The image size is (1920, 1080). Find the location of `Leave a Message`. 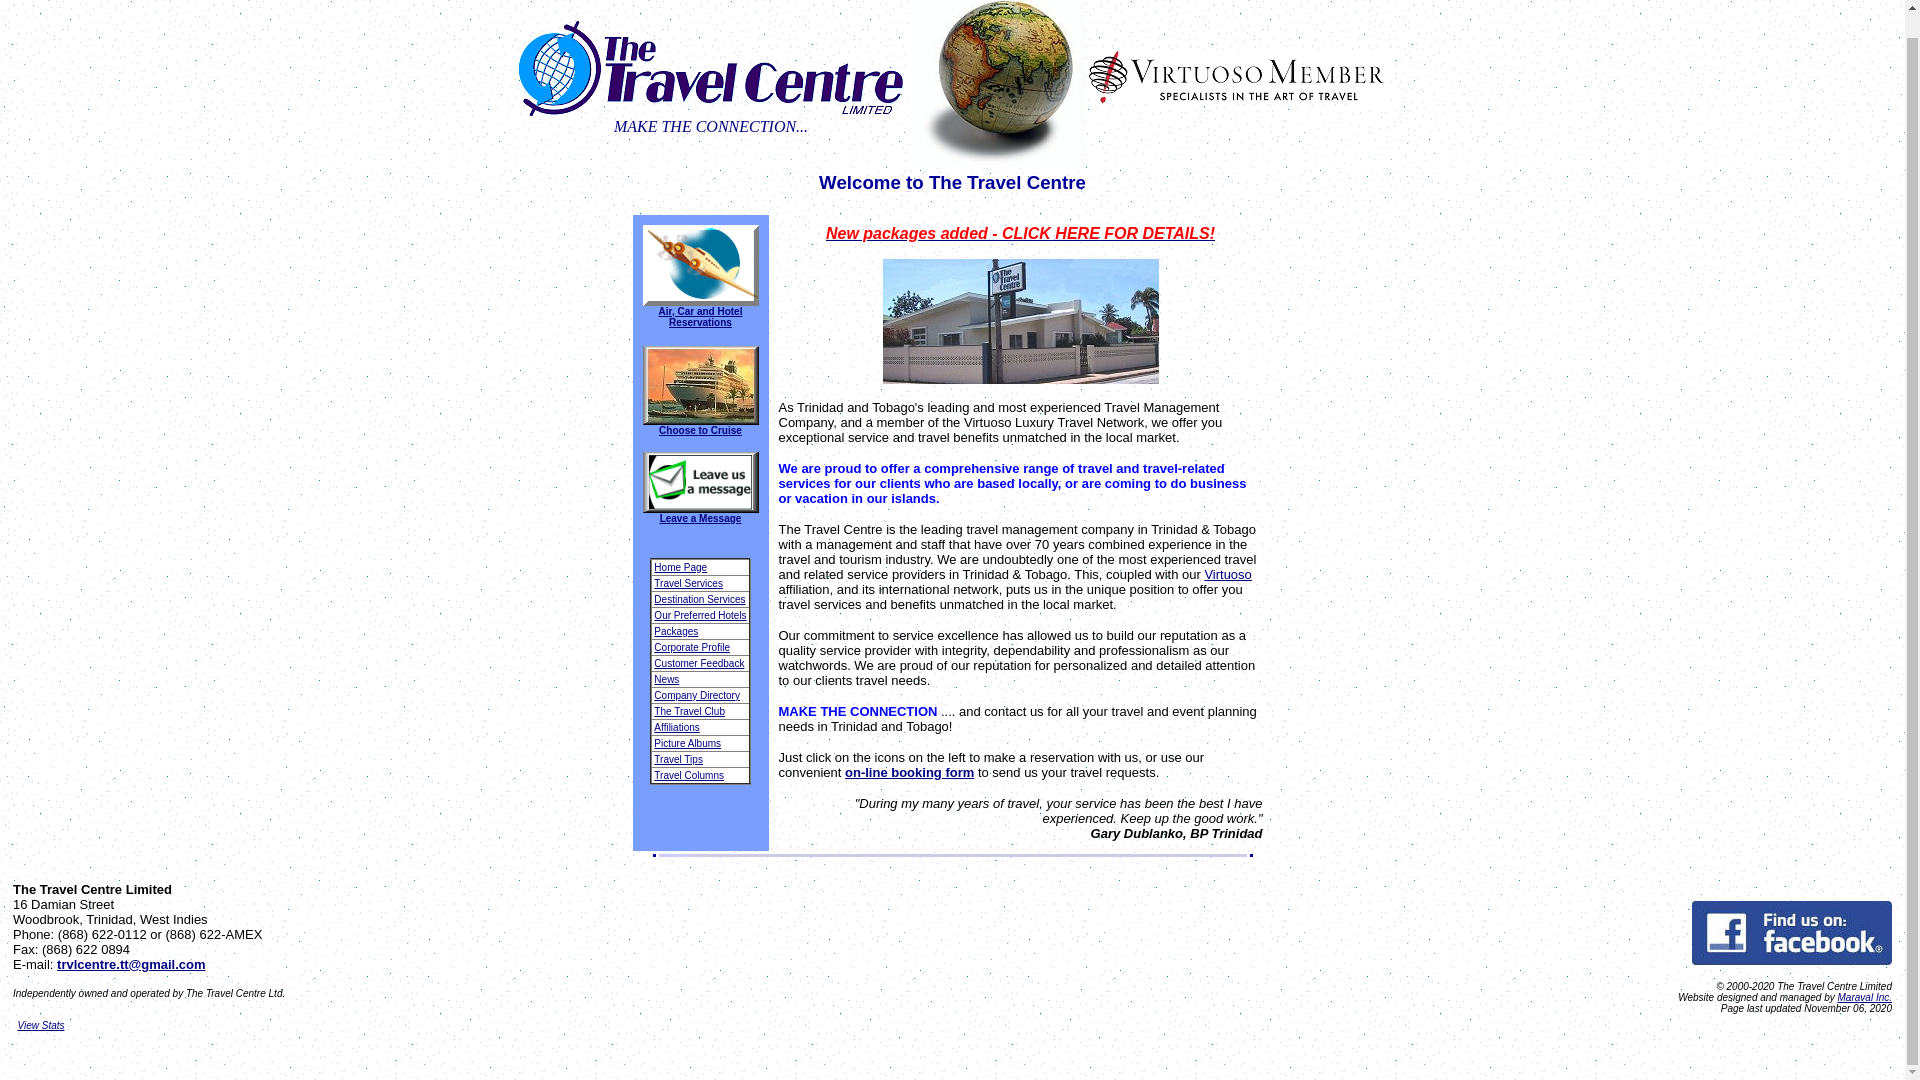

Leave a Message is located at coordinates (700, 514).